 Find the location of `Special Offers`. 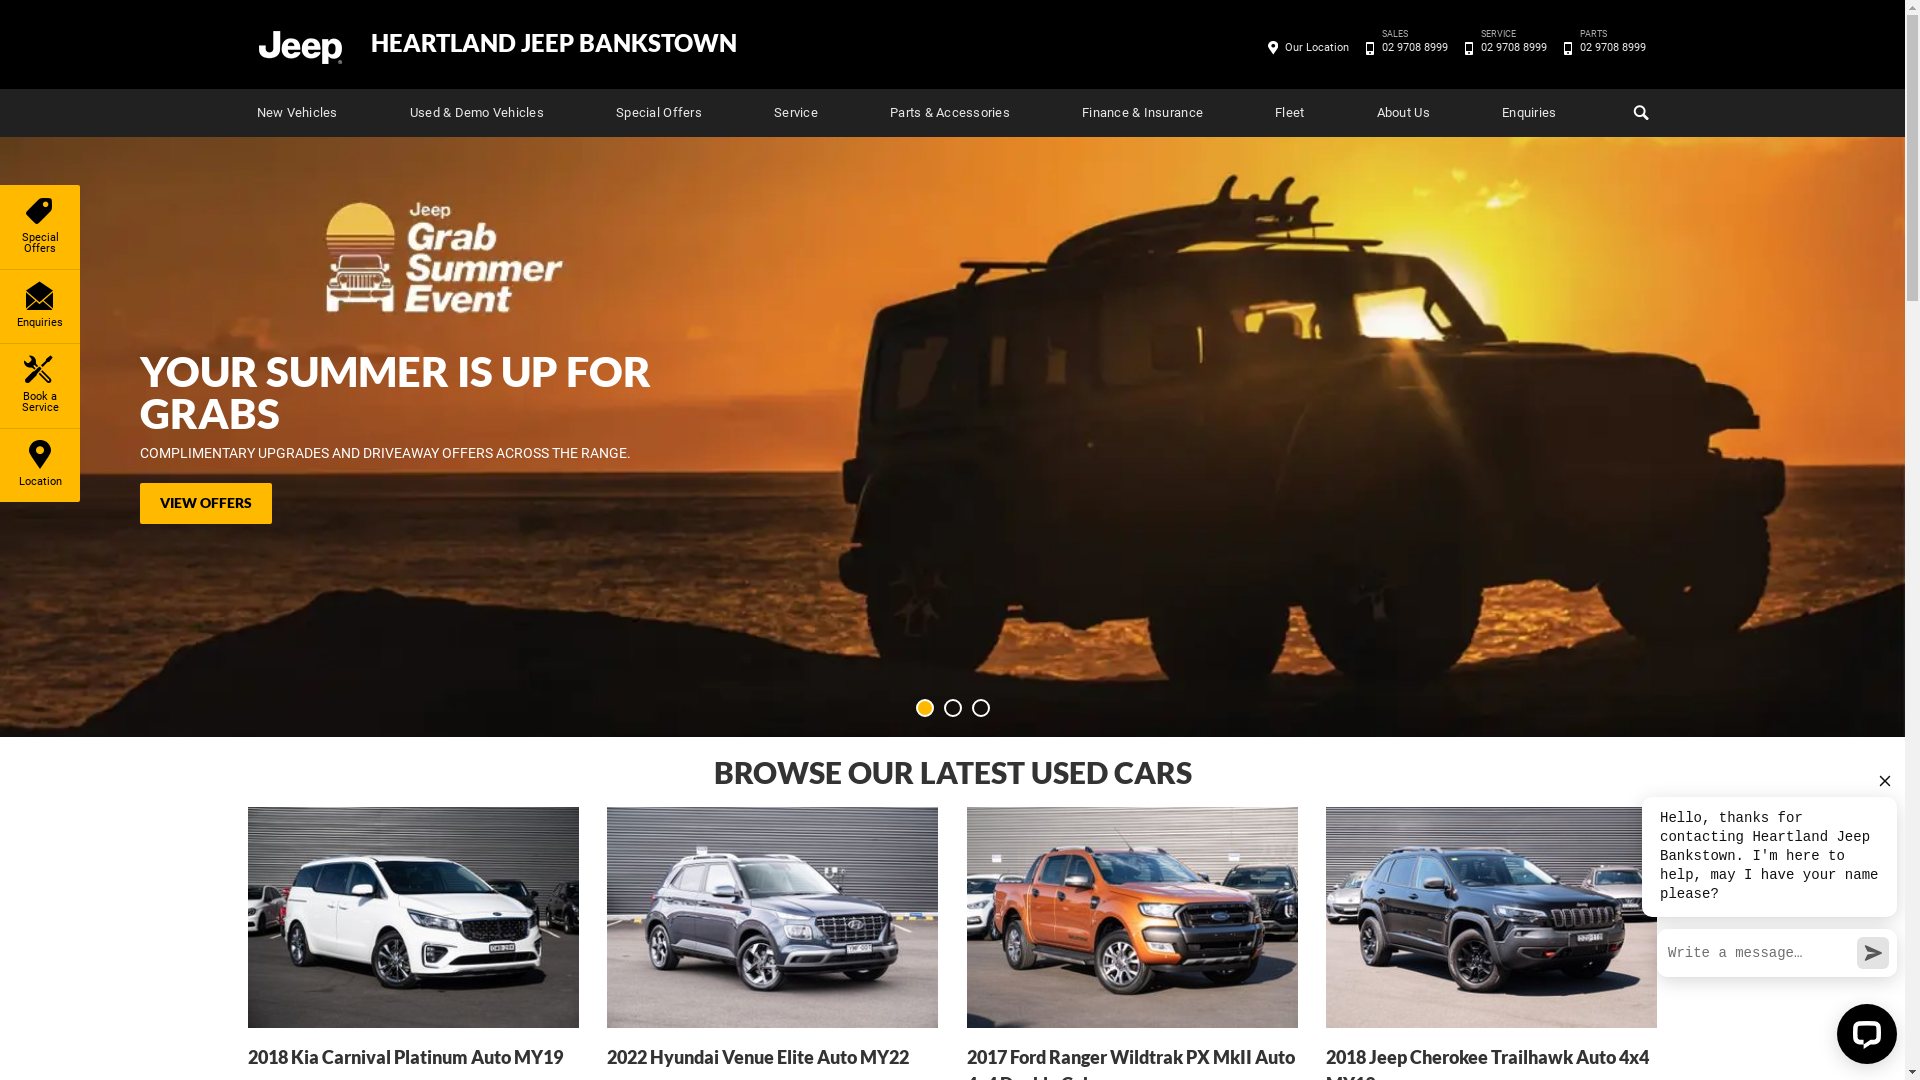

Special Offers is located at coordinates (40, 227).